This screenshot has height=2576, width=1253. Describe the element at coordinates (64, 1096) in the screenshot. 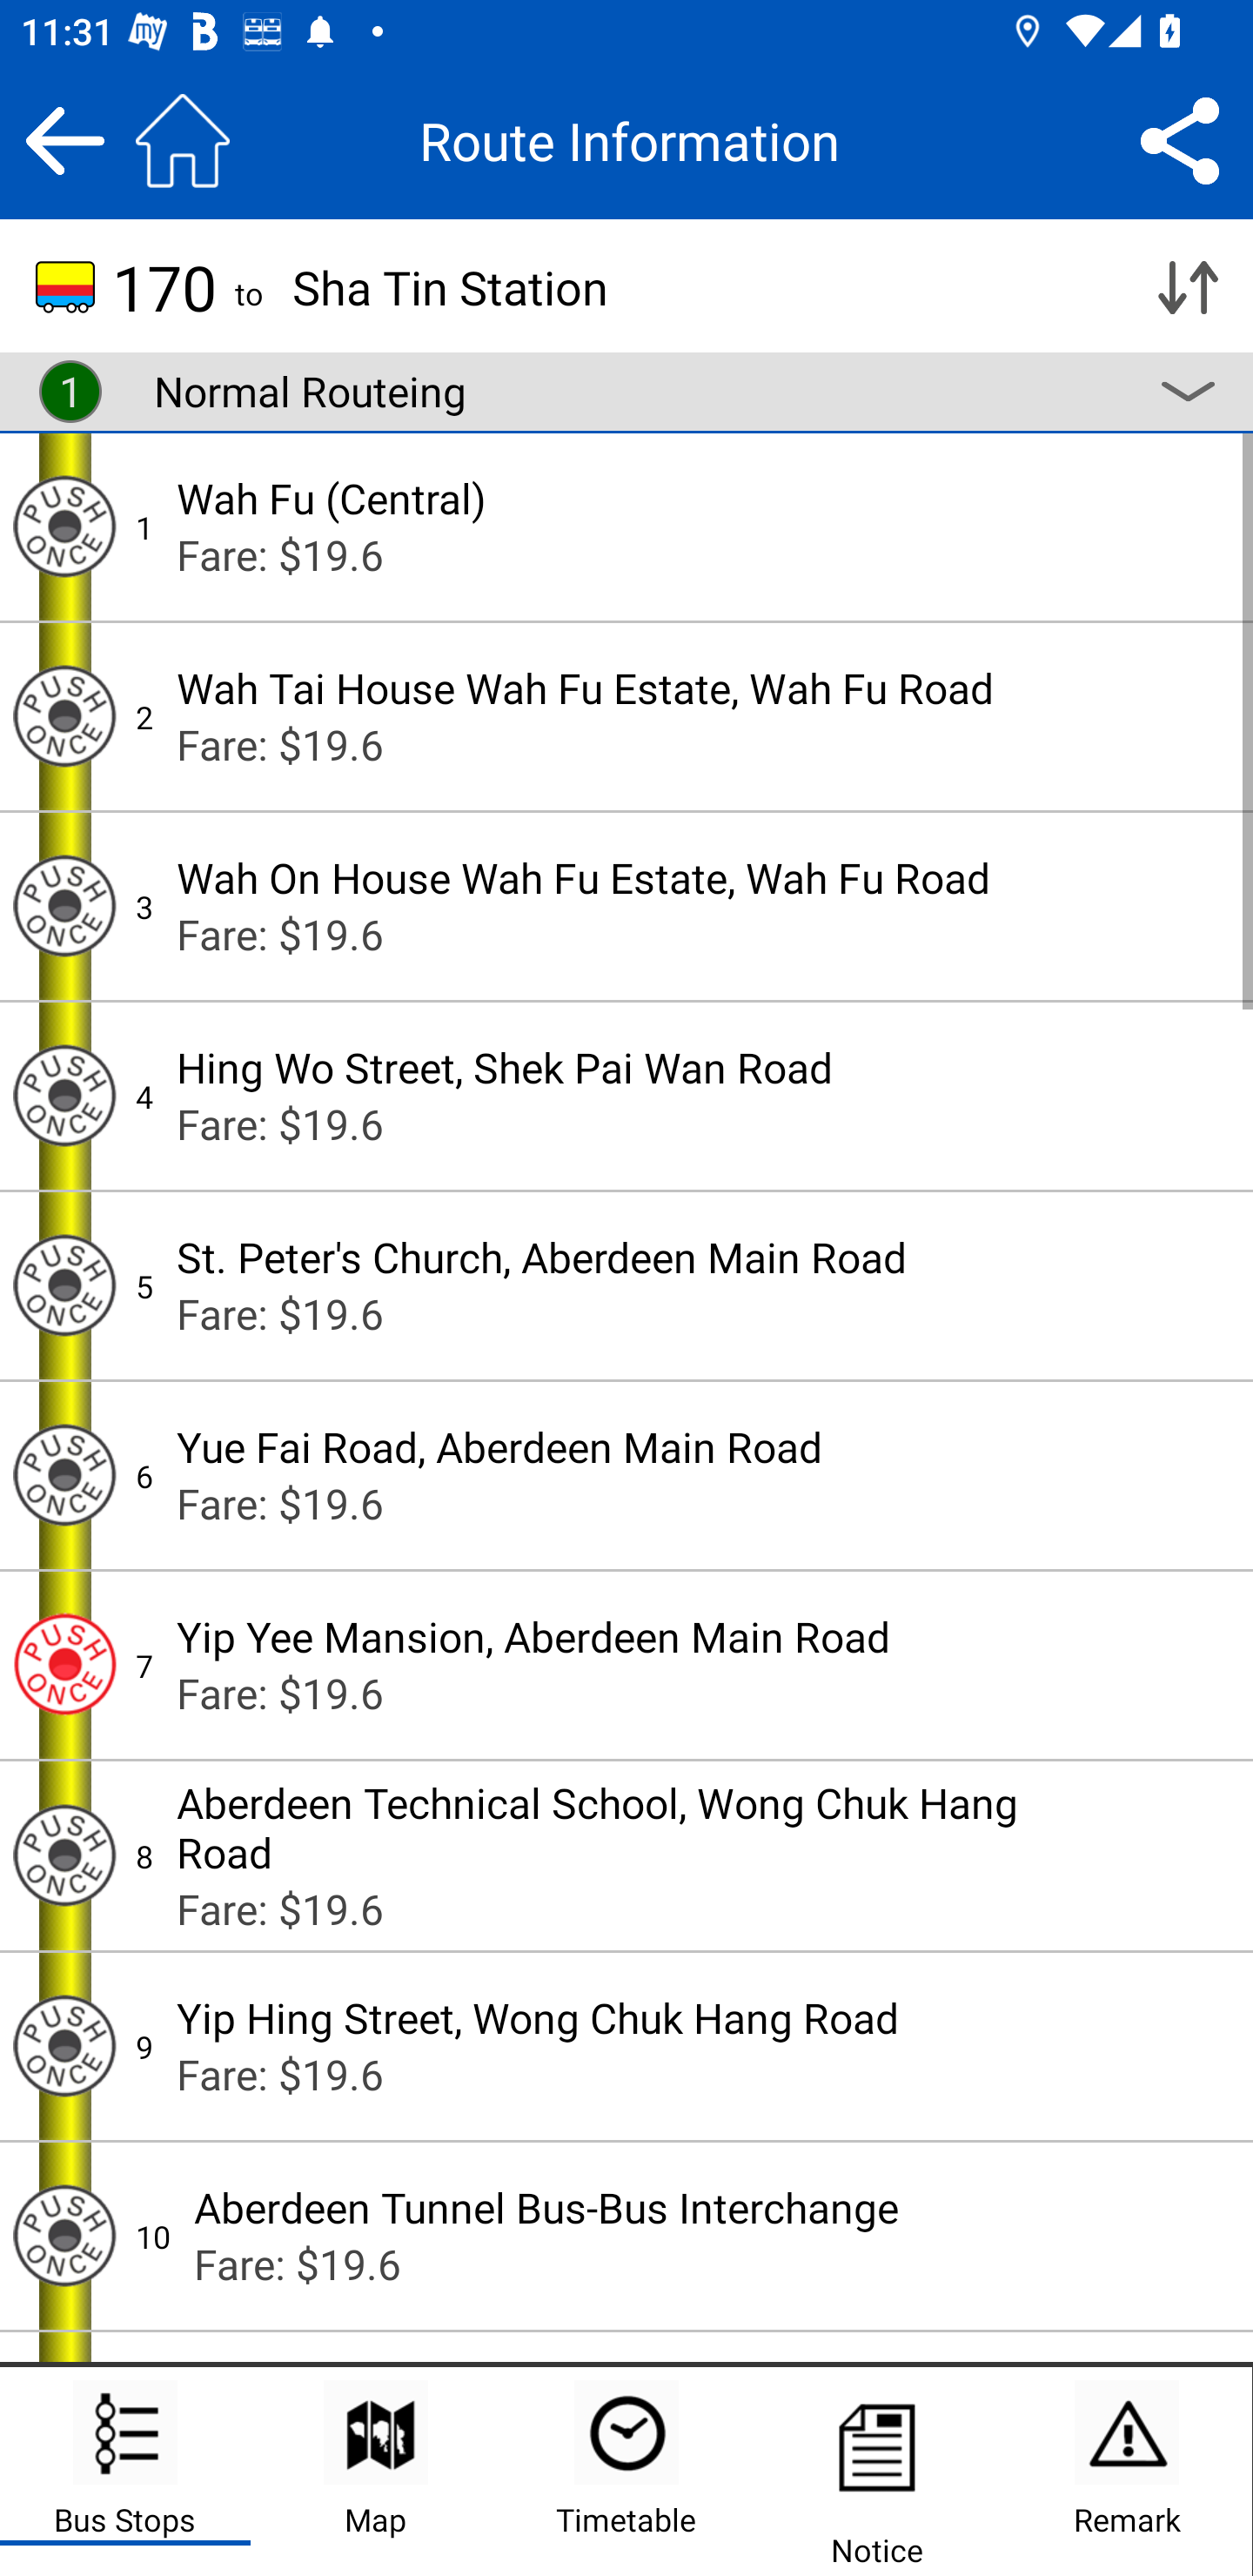

I see `Alight Reminder` at that location.